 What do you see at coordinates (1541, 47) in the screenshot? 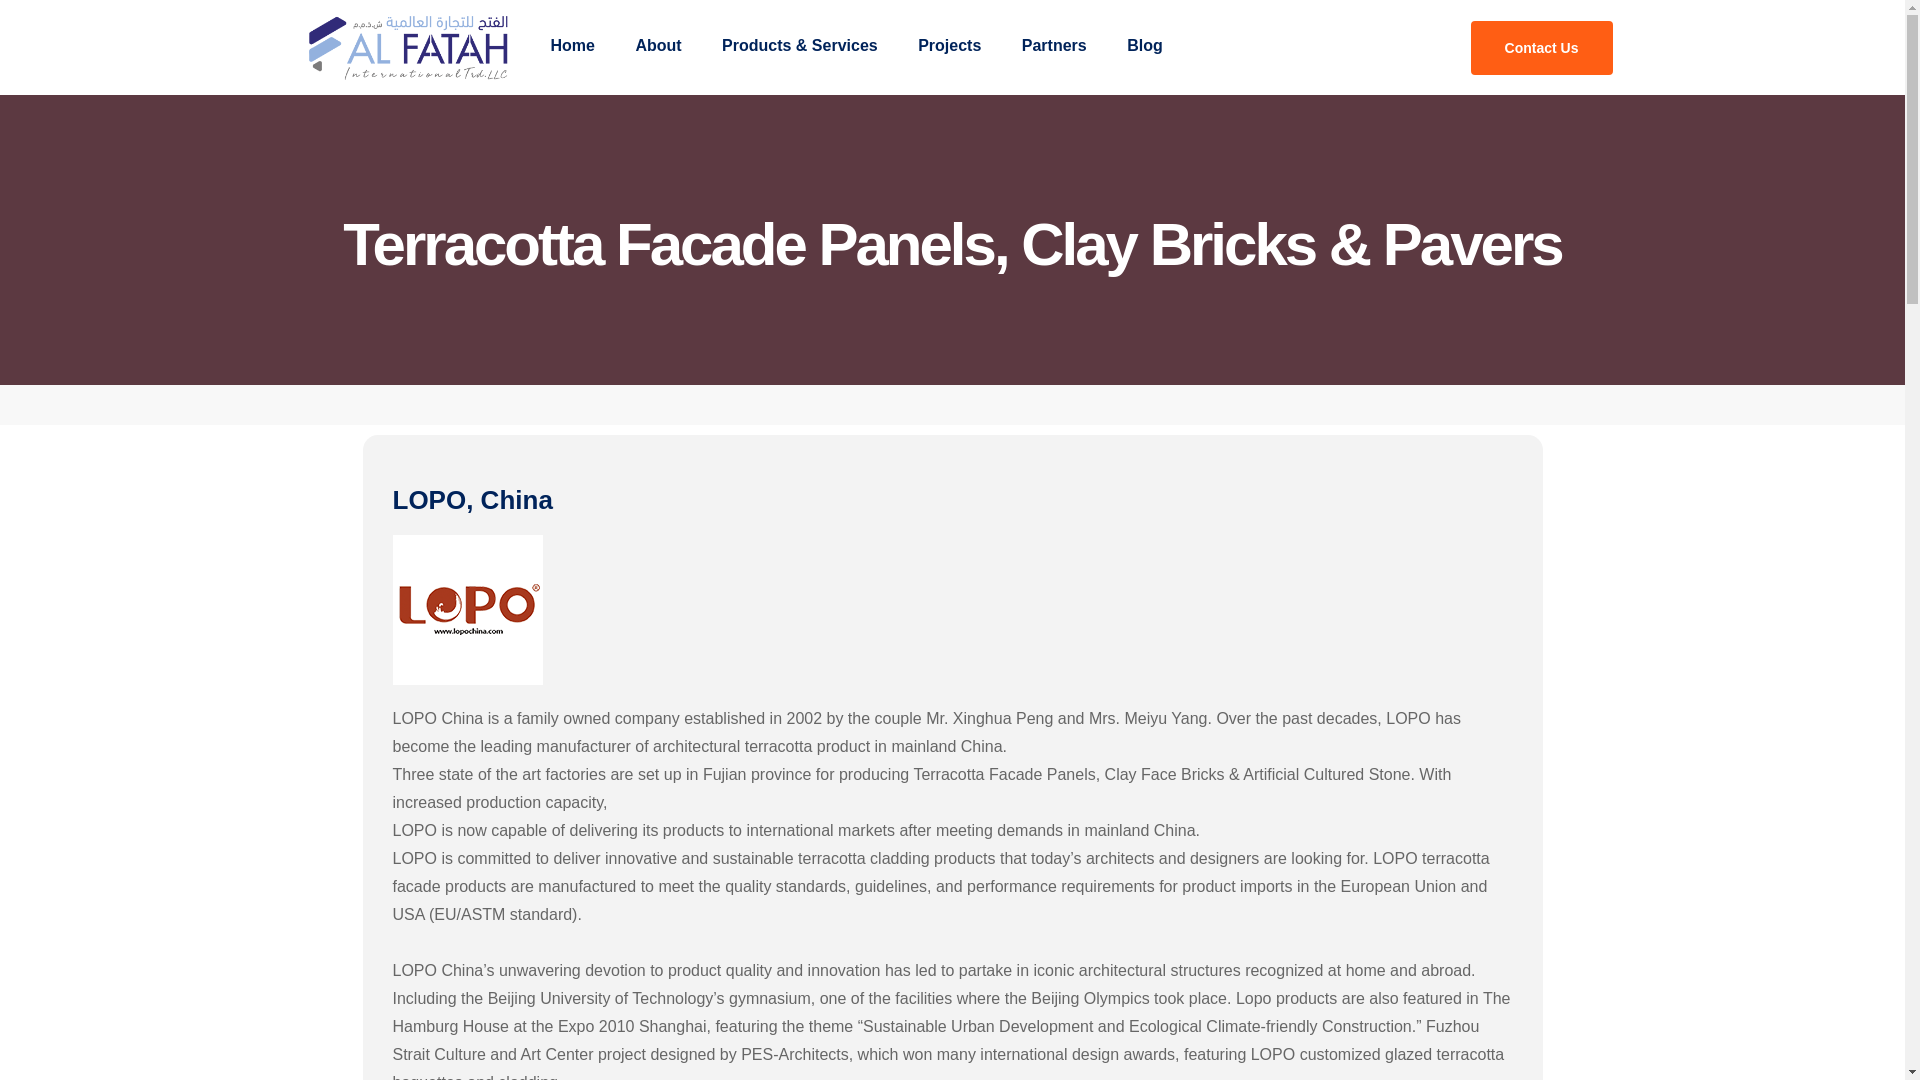
I see `Contact Us` at bounding box center [1541, 47].